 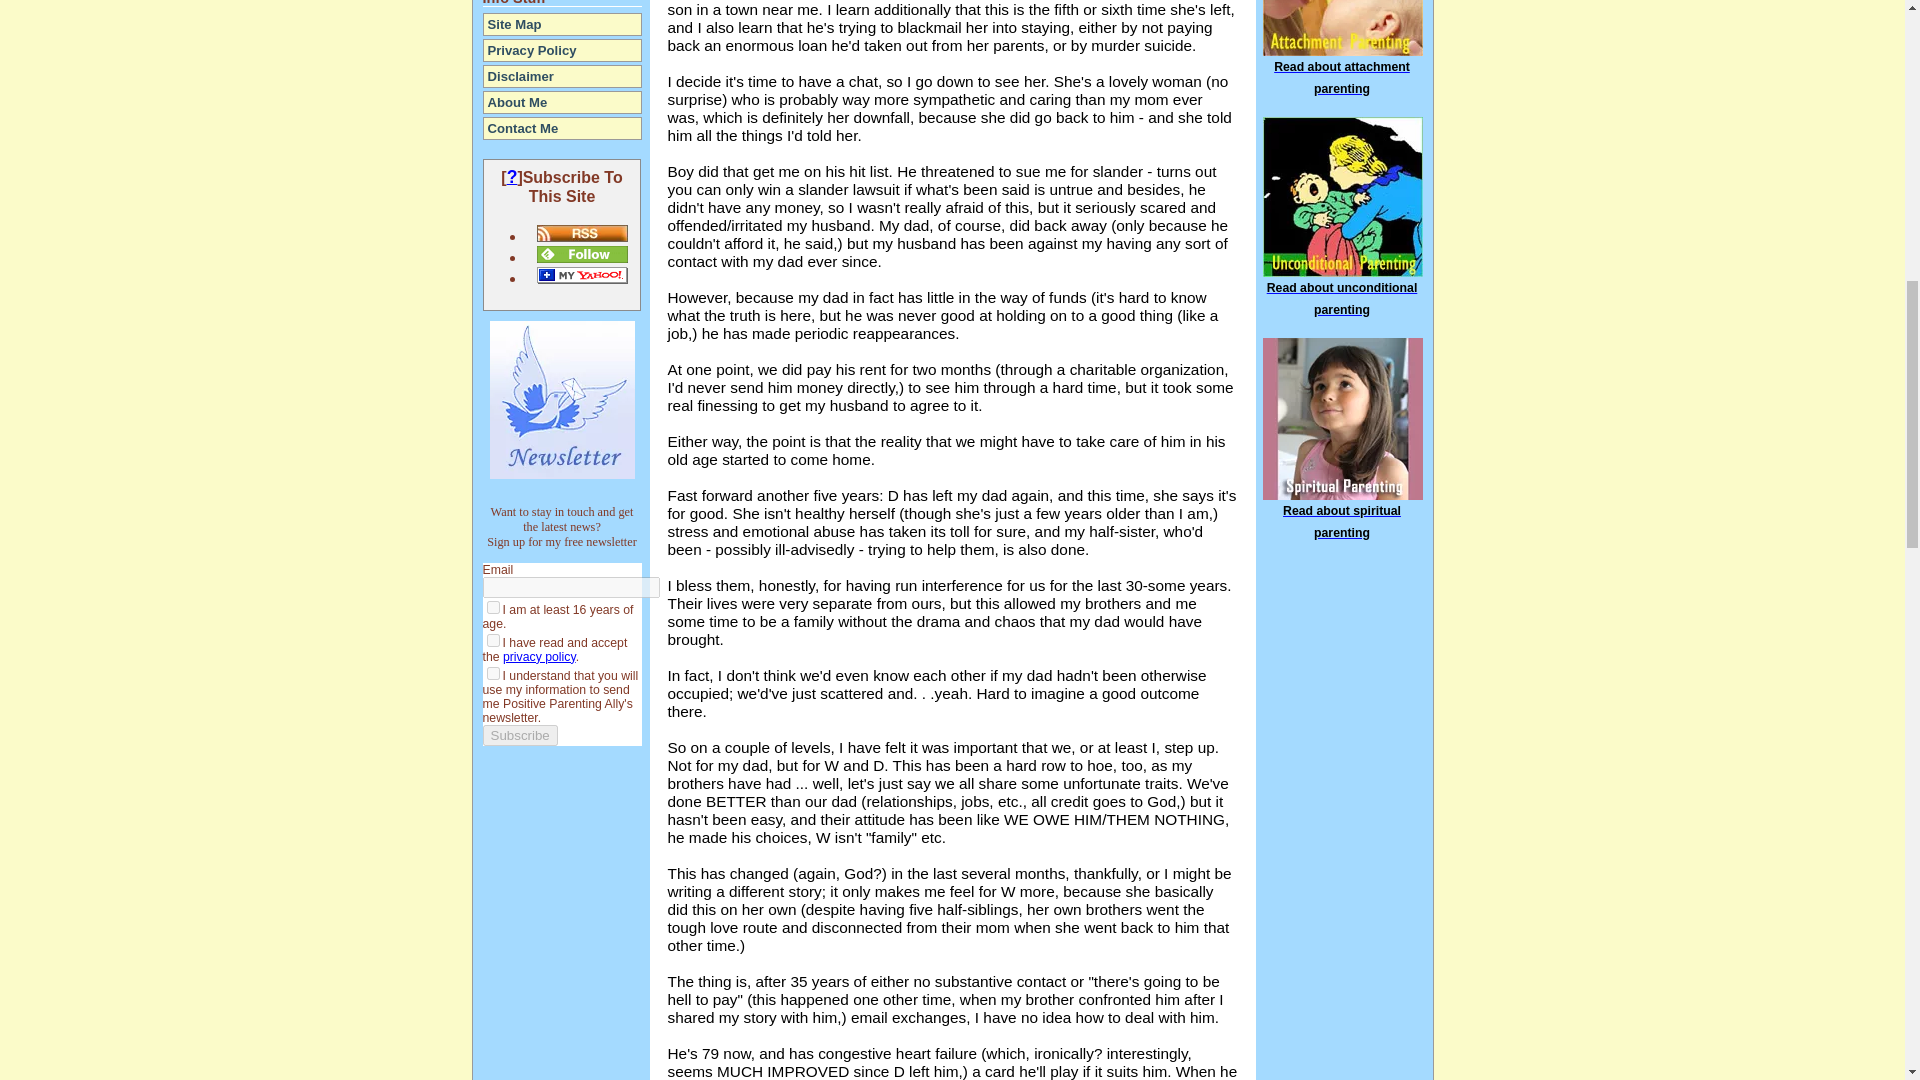 What do you see at coordinates (492, 640) in the screenshot?
I see `on` at bounding box center [492, 640].